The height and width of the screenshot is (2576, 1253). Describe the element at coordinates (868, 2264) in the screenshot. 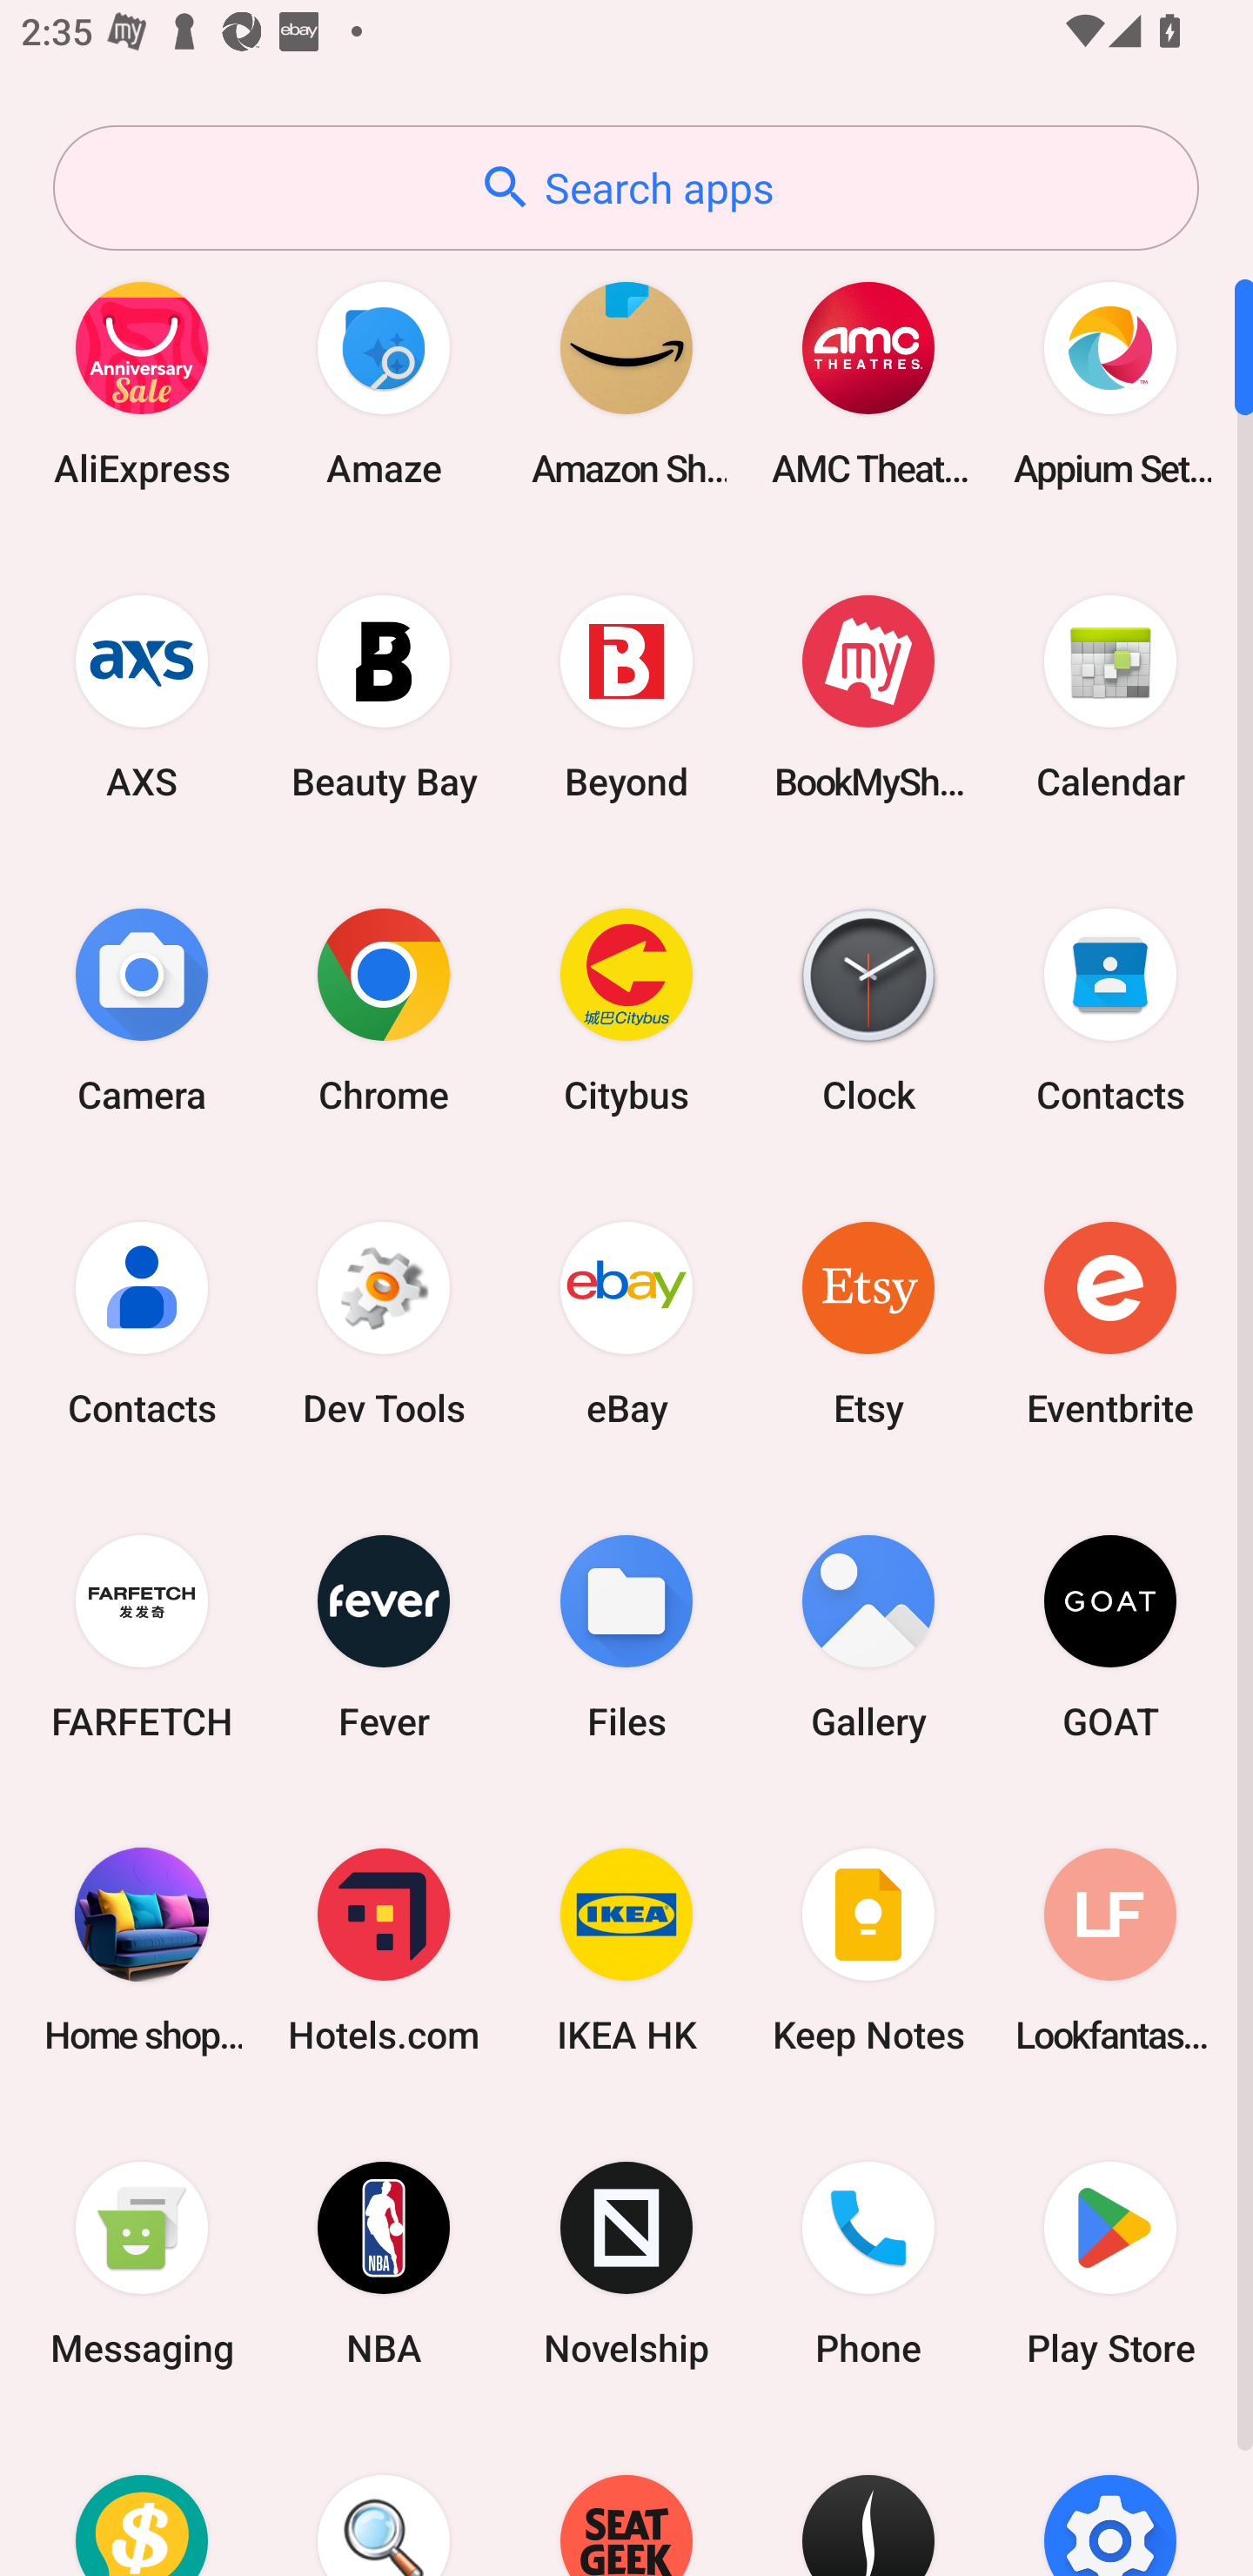

I see `Phone` at that location.